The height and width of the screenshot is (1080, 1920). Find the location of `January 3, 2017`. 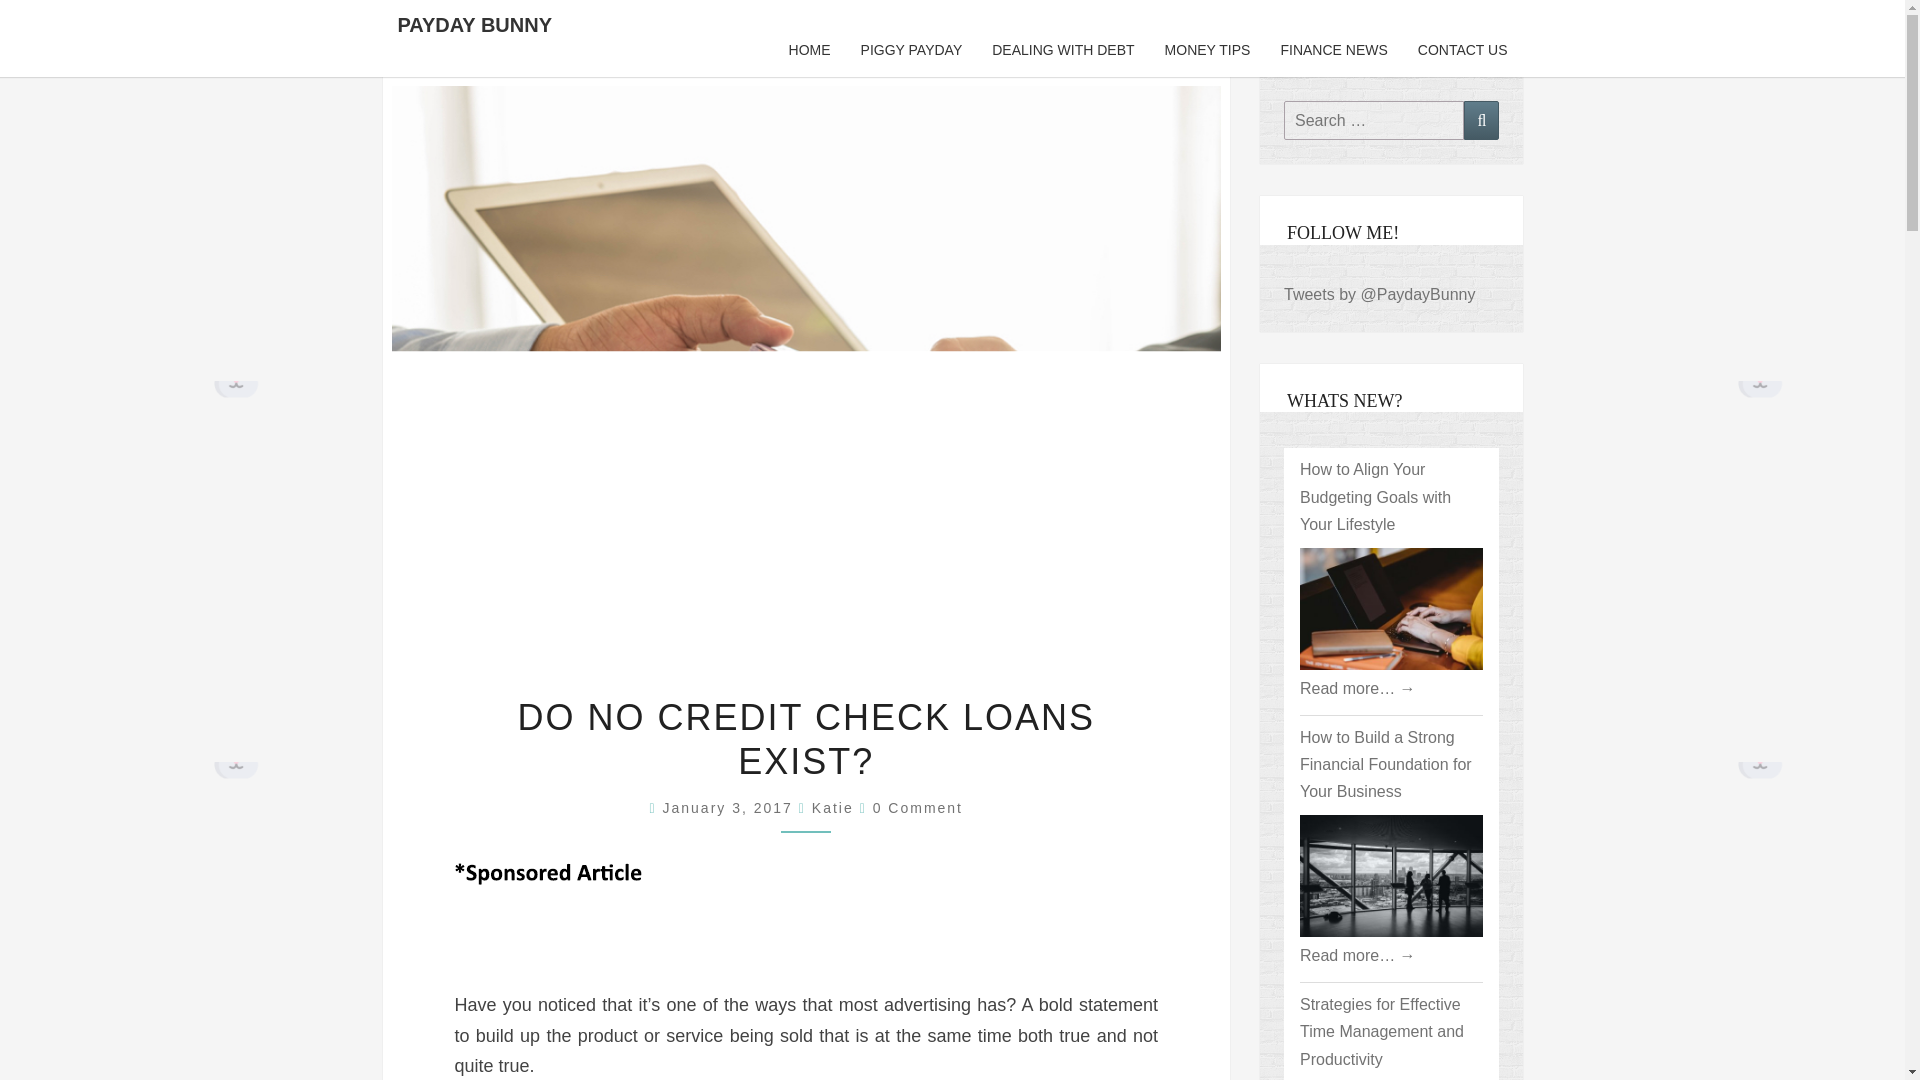

January 3, 2017 is located at coordinates (730, 808).